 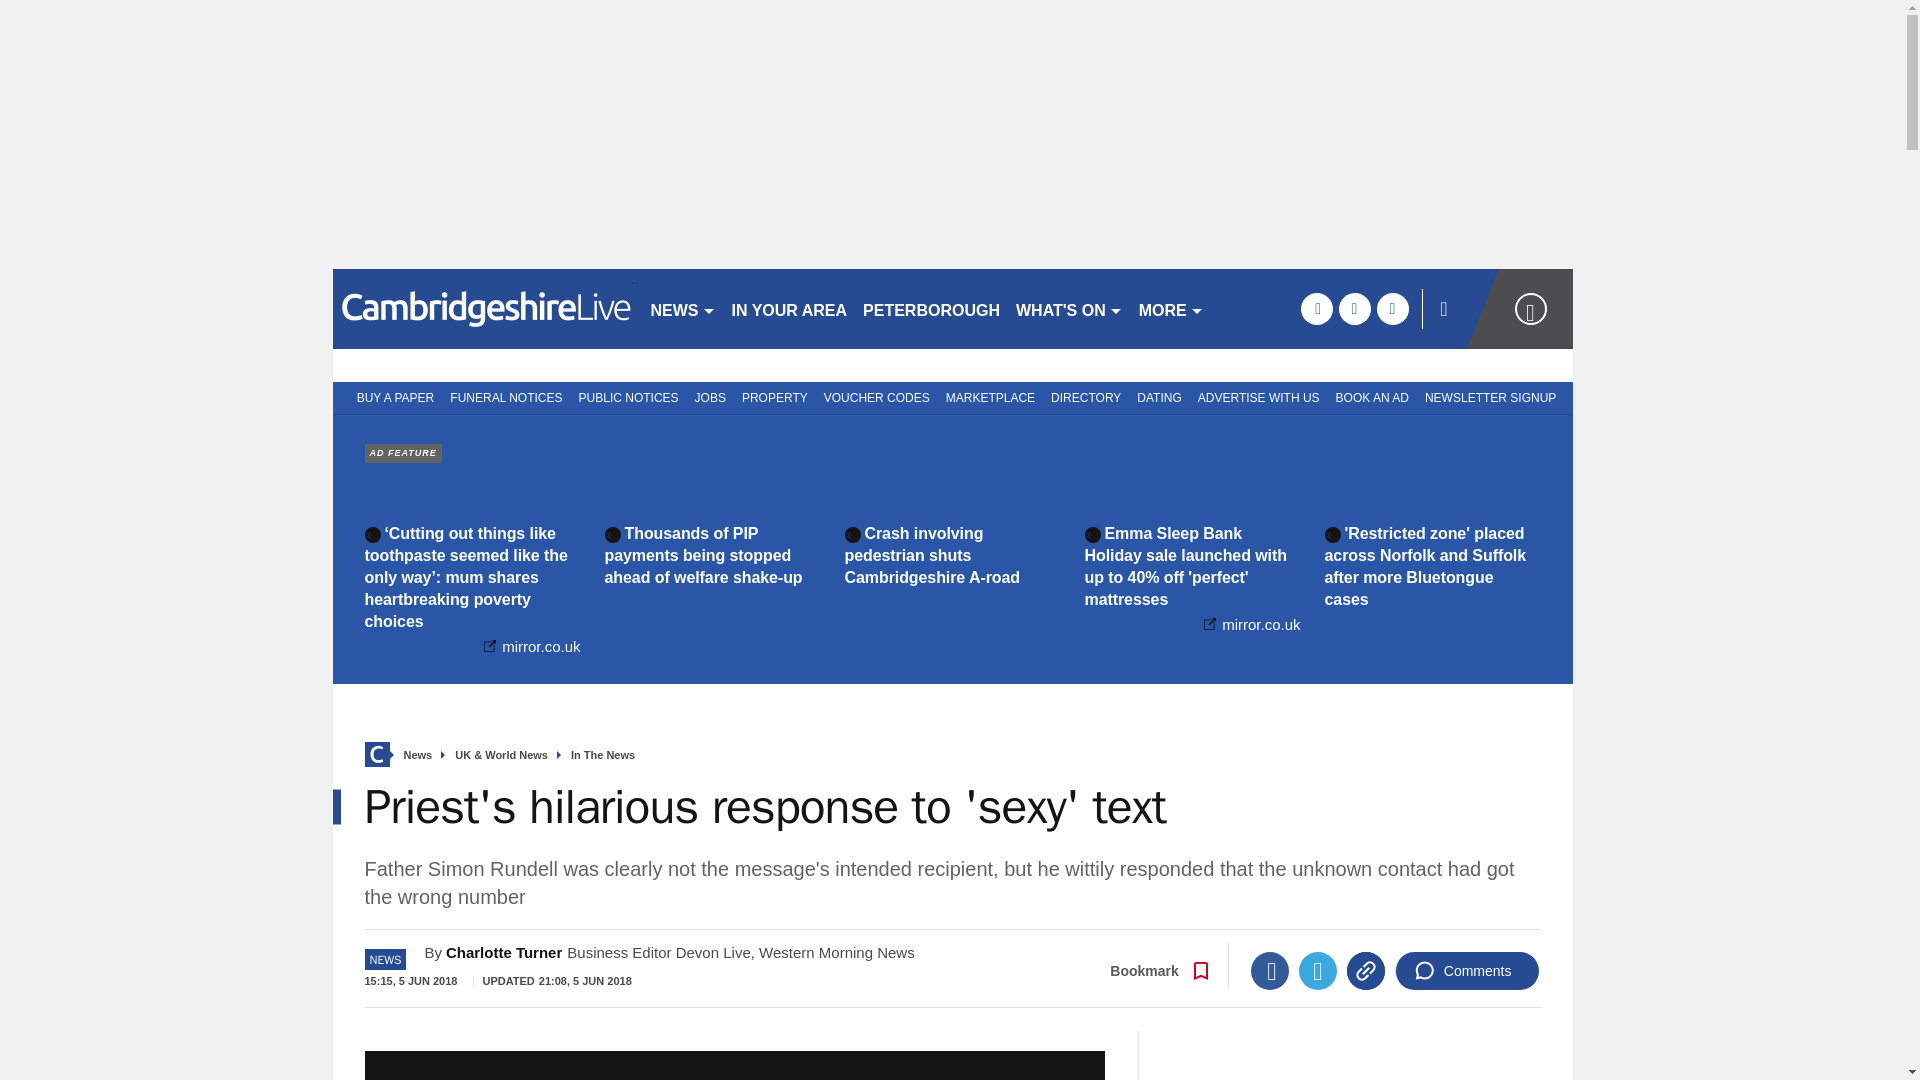 What do you see at coordinates (682, 308) in the screenshot?
I see `NEWS` at bounding box center [682, 308].